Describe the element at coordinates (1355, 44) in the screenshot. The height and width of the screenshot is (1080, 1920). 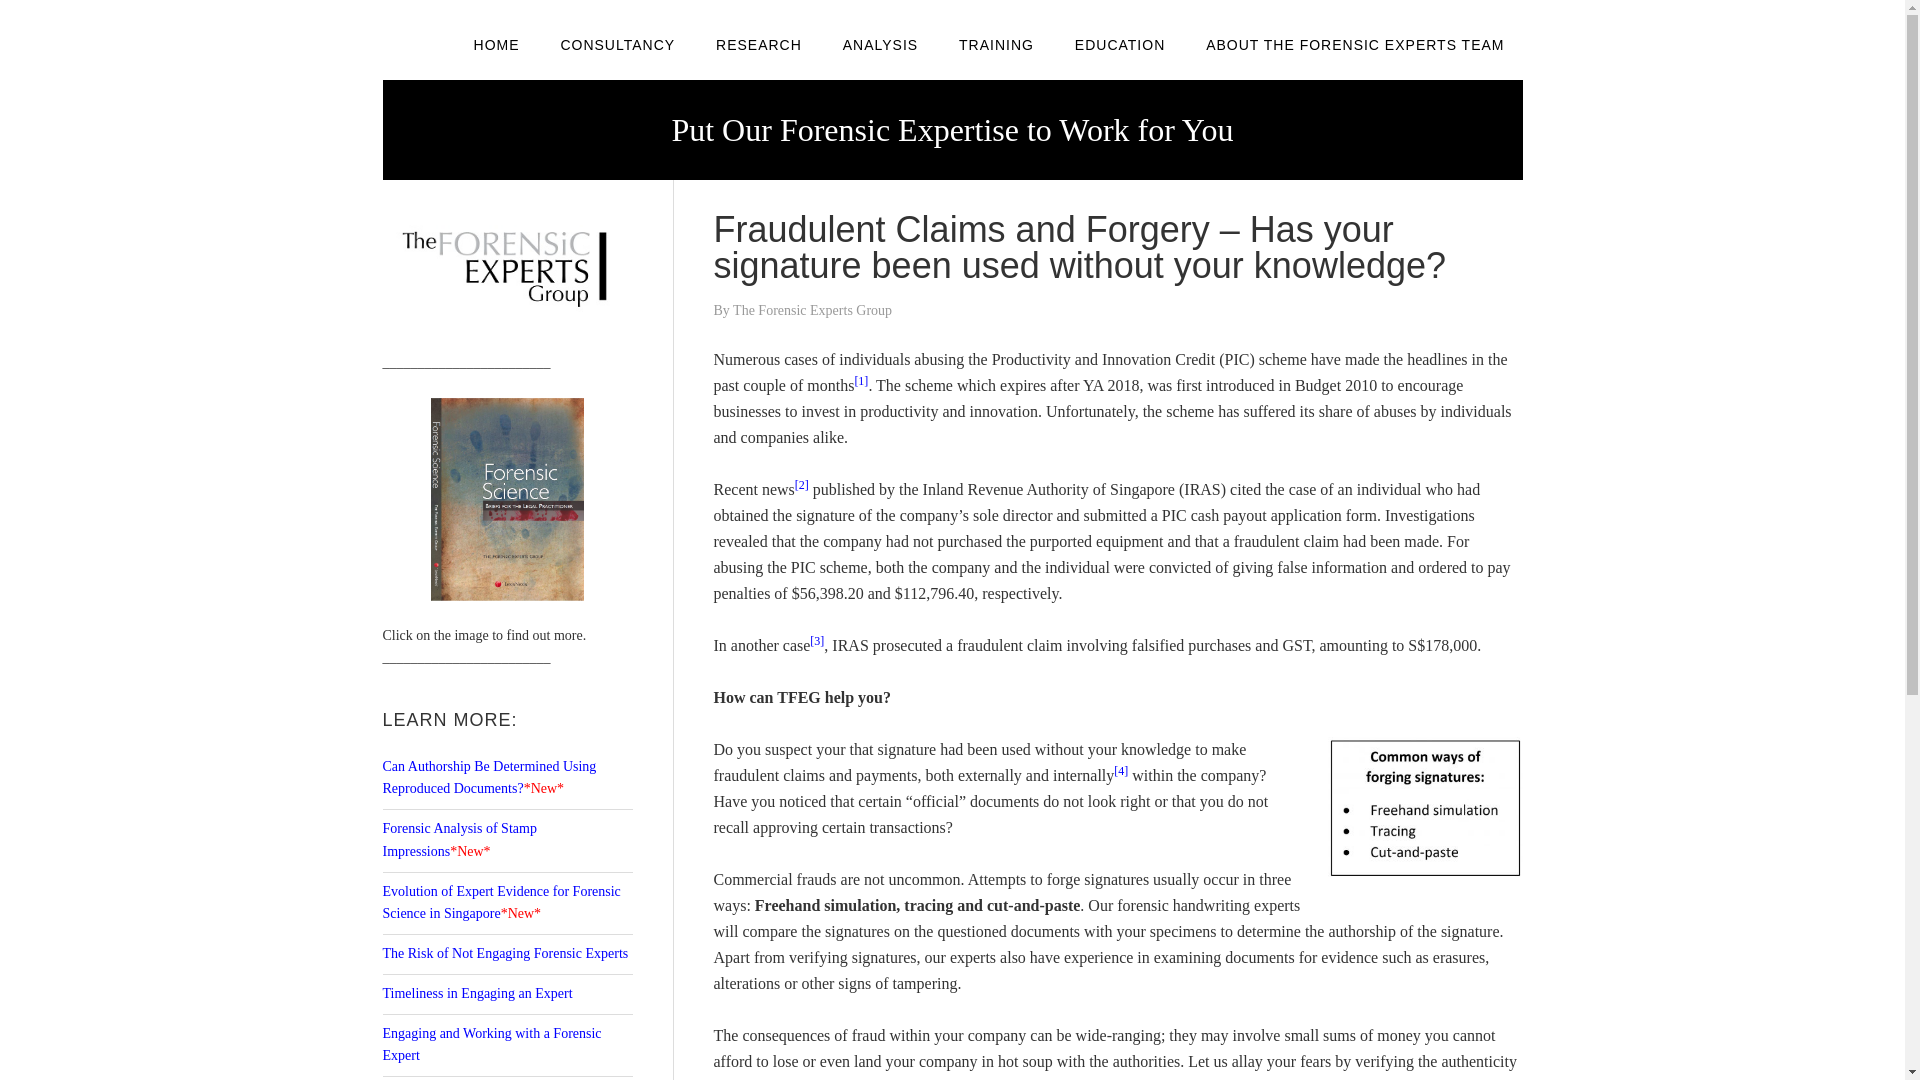
I see `ABOUT THE FORENSIC EXPERTS TEAM` at that location.